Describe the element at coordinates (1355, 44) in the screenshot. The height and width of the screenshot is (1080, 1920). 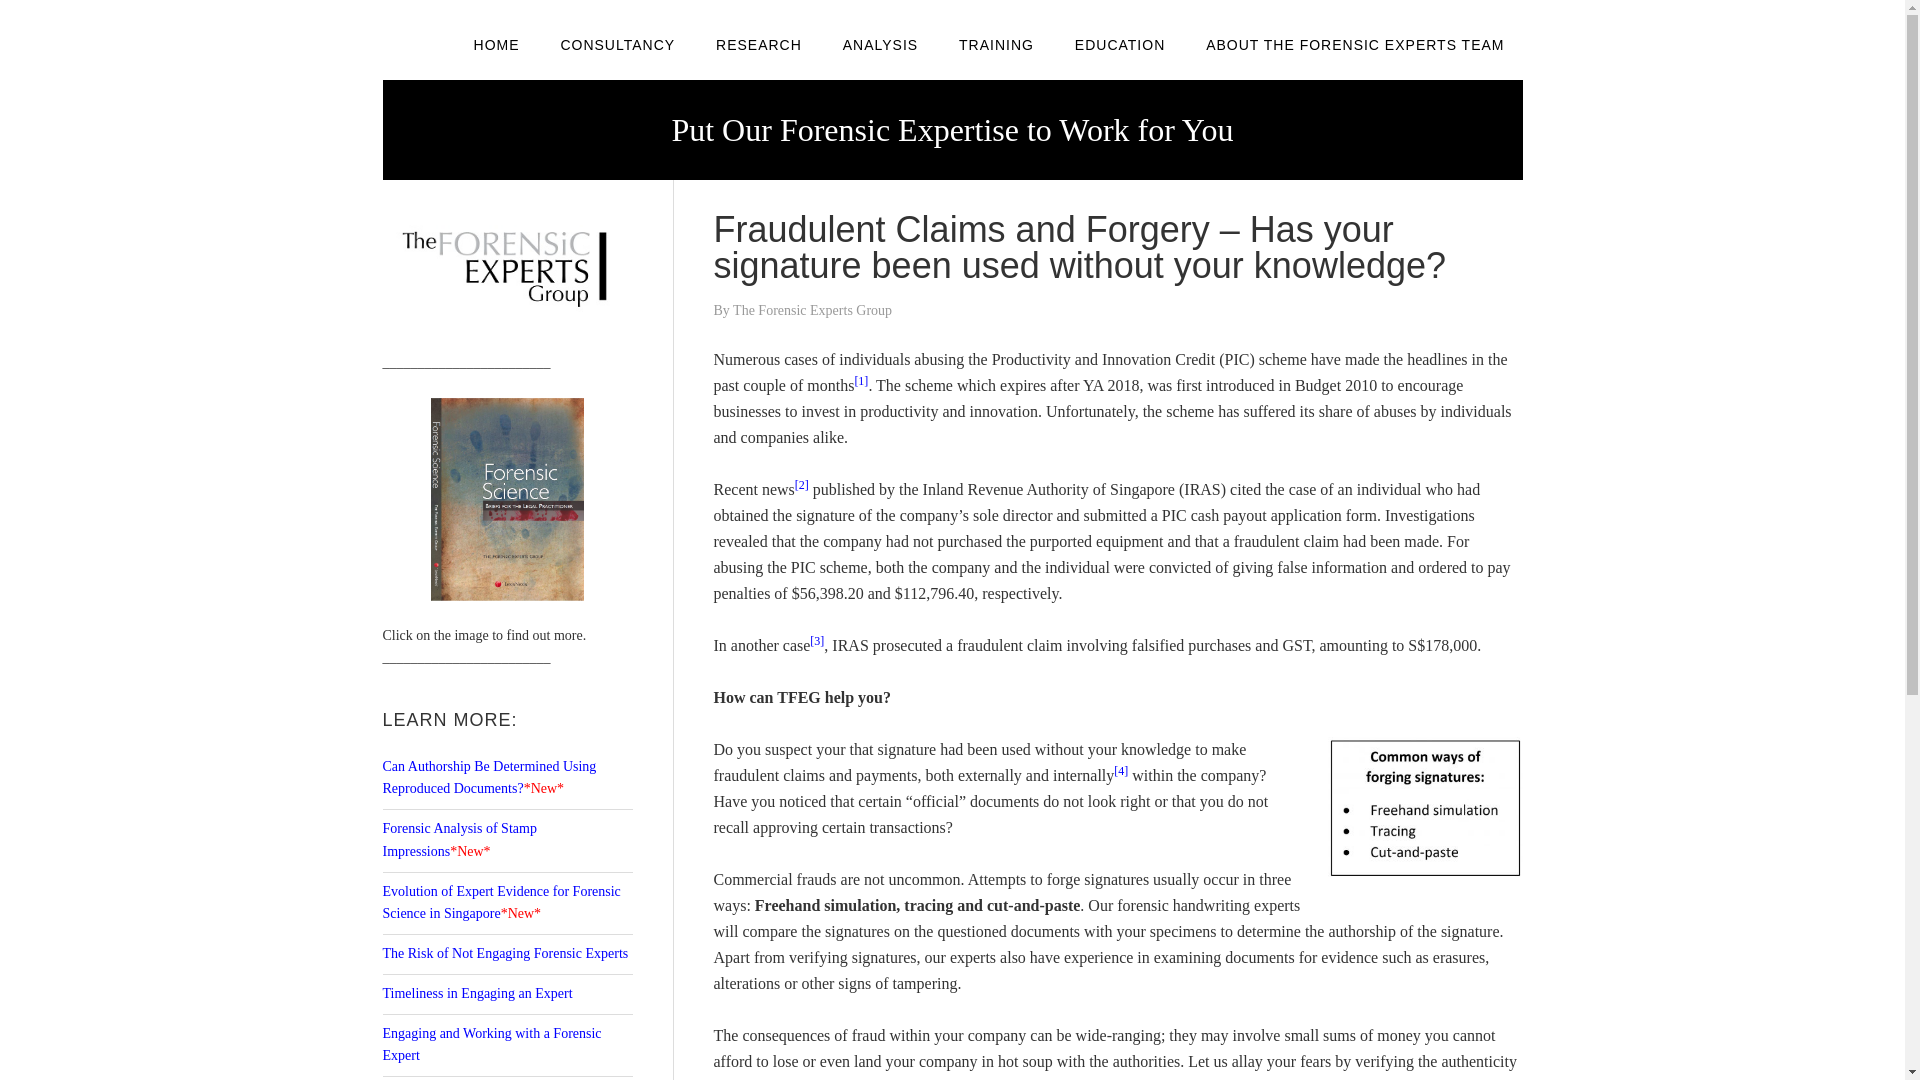
I see `ABOUT THE FORENSIC EXPERTS TEAM` at that location.